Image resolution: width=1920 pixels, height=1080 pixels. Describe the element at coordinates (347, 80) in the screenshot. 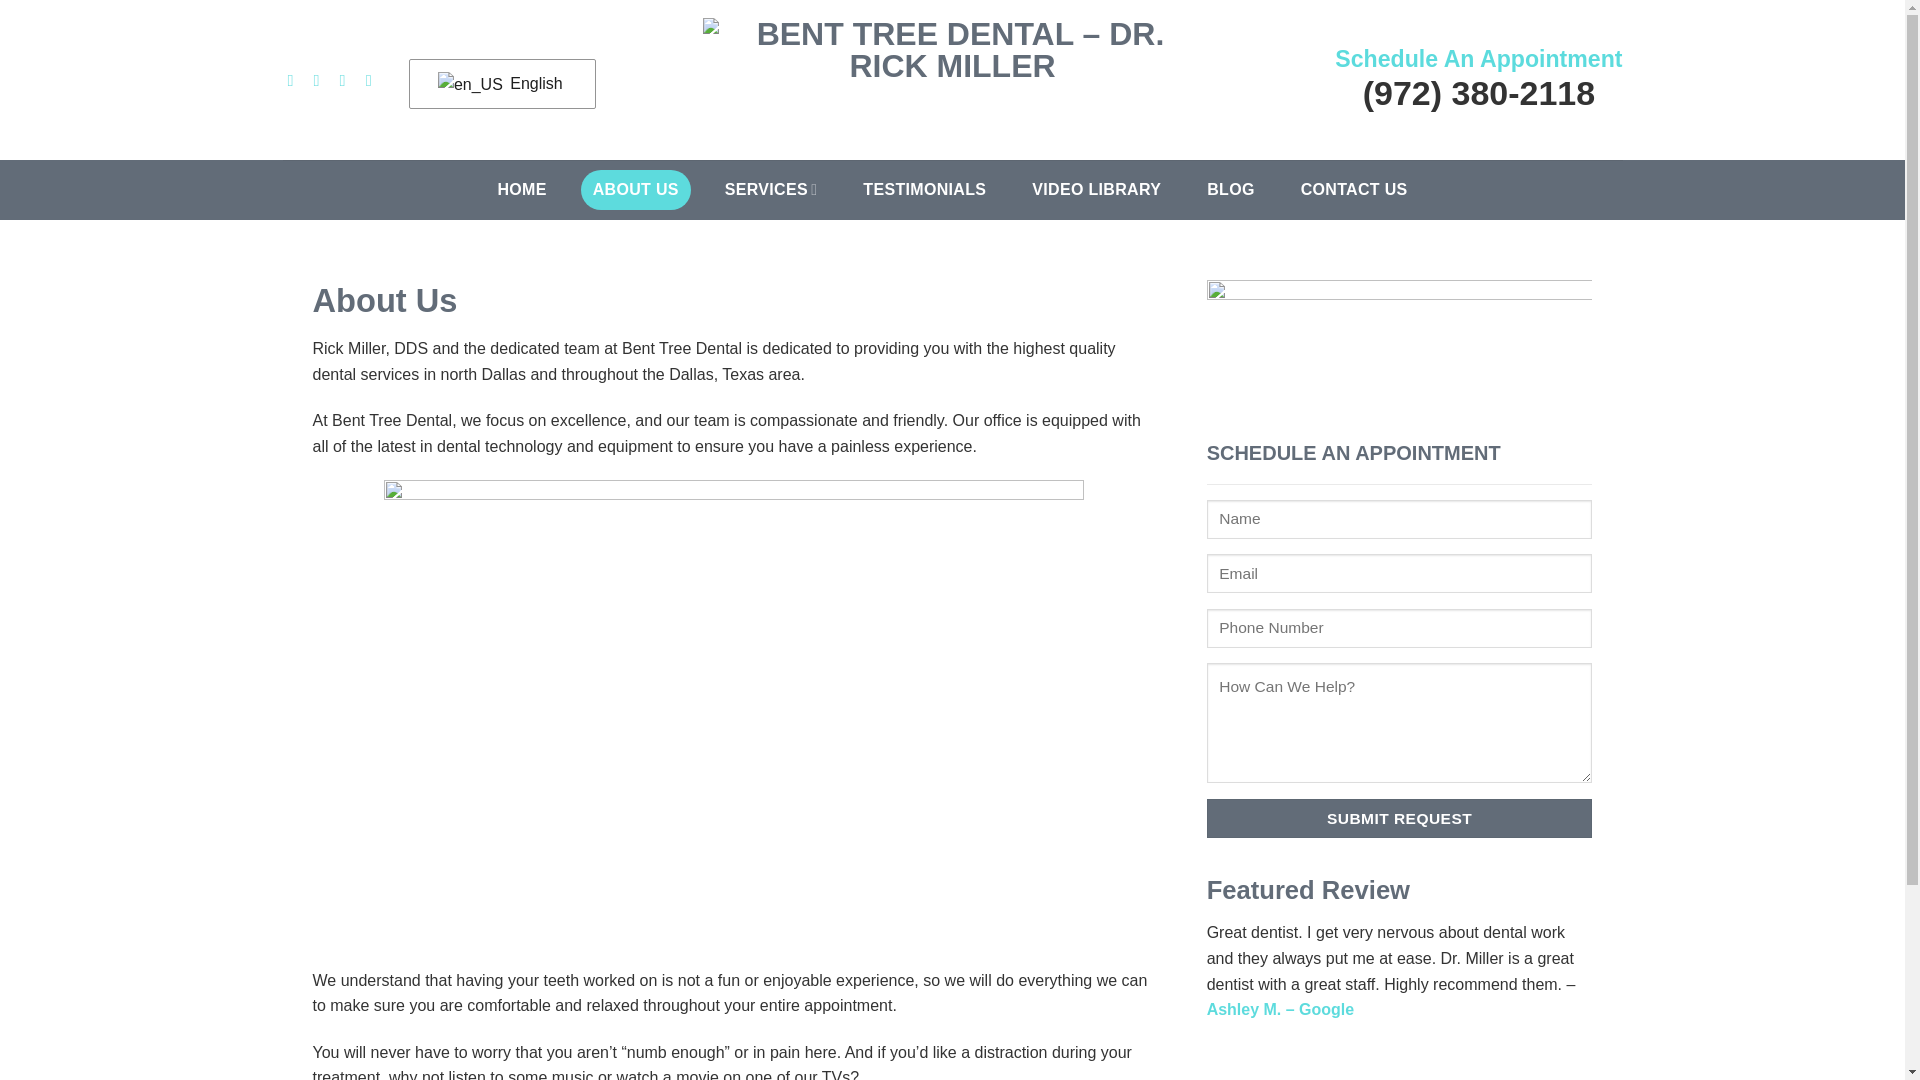

I see `Follow on Twitter` at that location.